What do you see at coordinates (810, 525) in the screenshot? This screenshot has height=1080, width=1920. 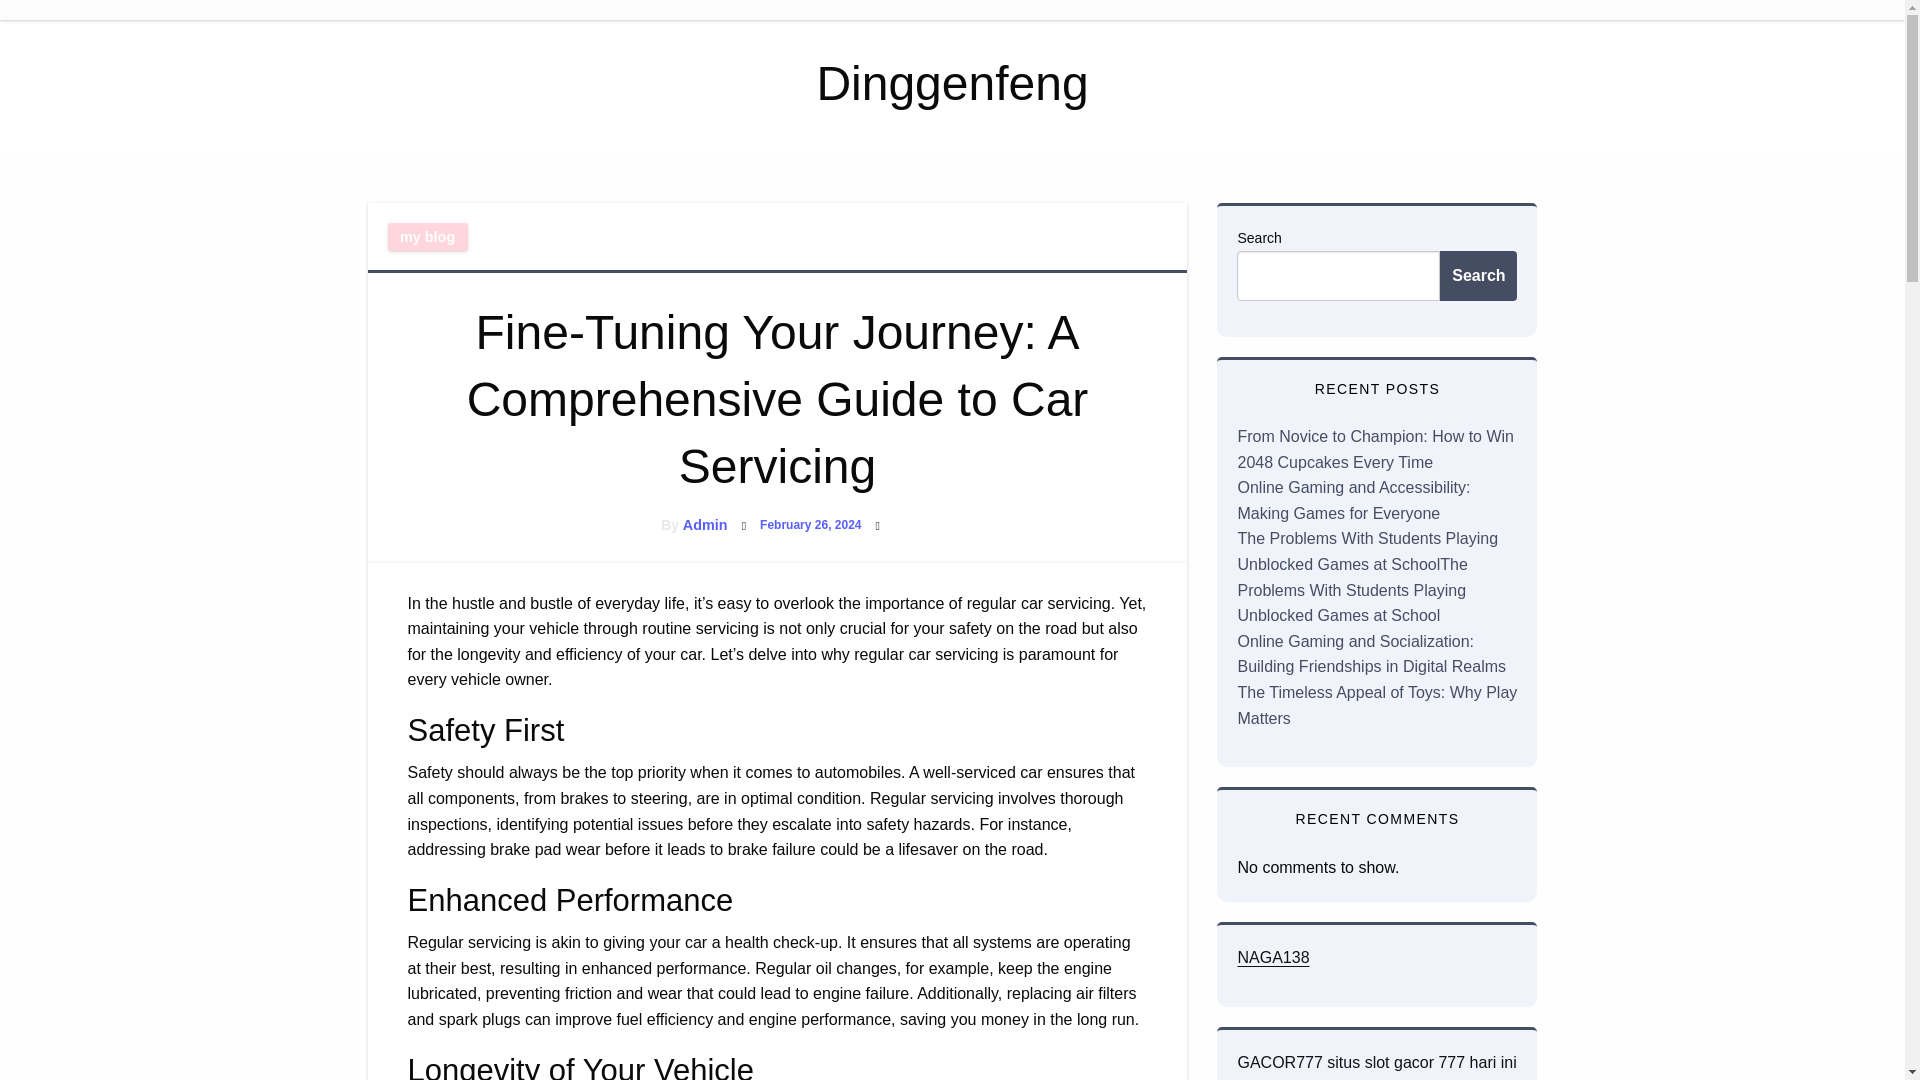 I see `February 26, 2024` at bounding box center [810, 525].